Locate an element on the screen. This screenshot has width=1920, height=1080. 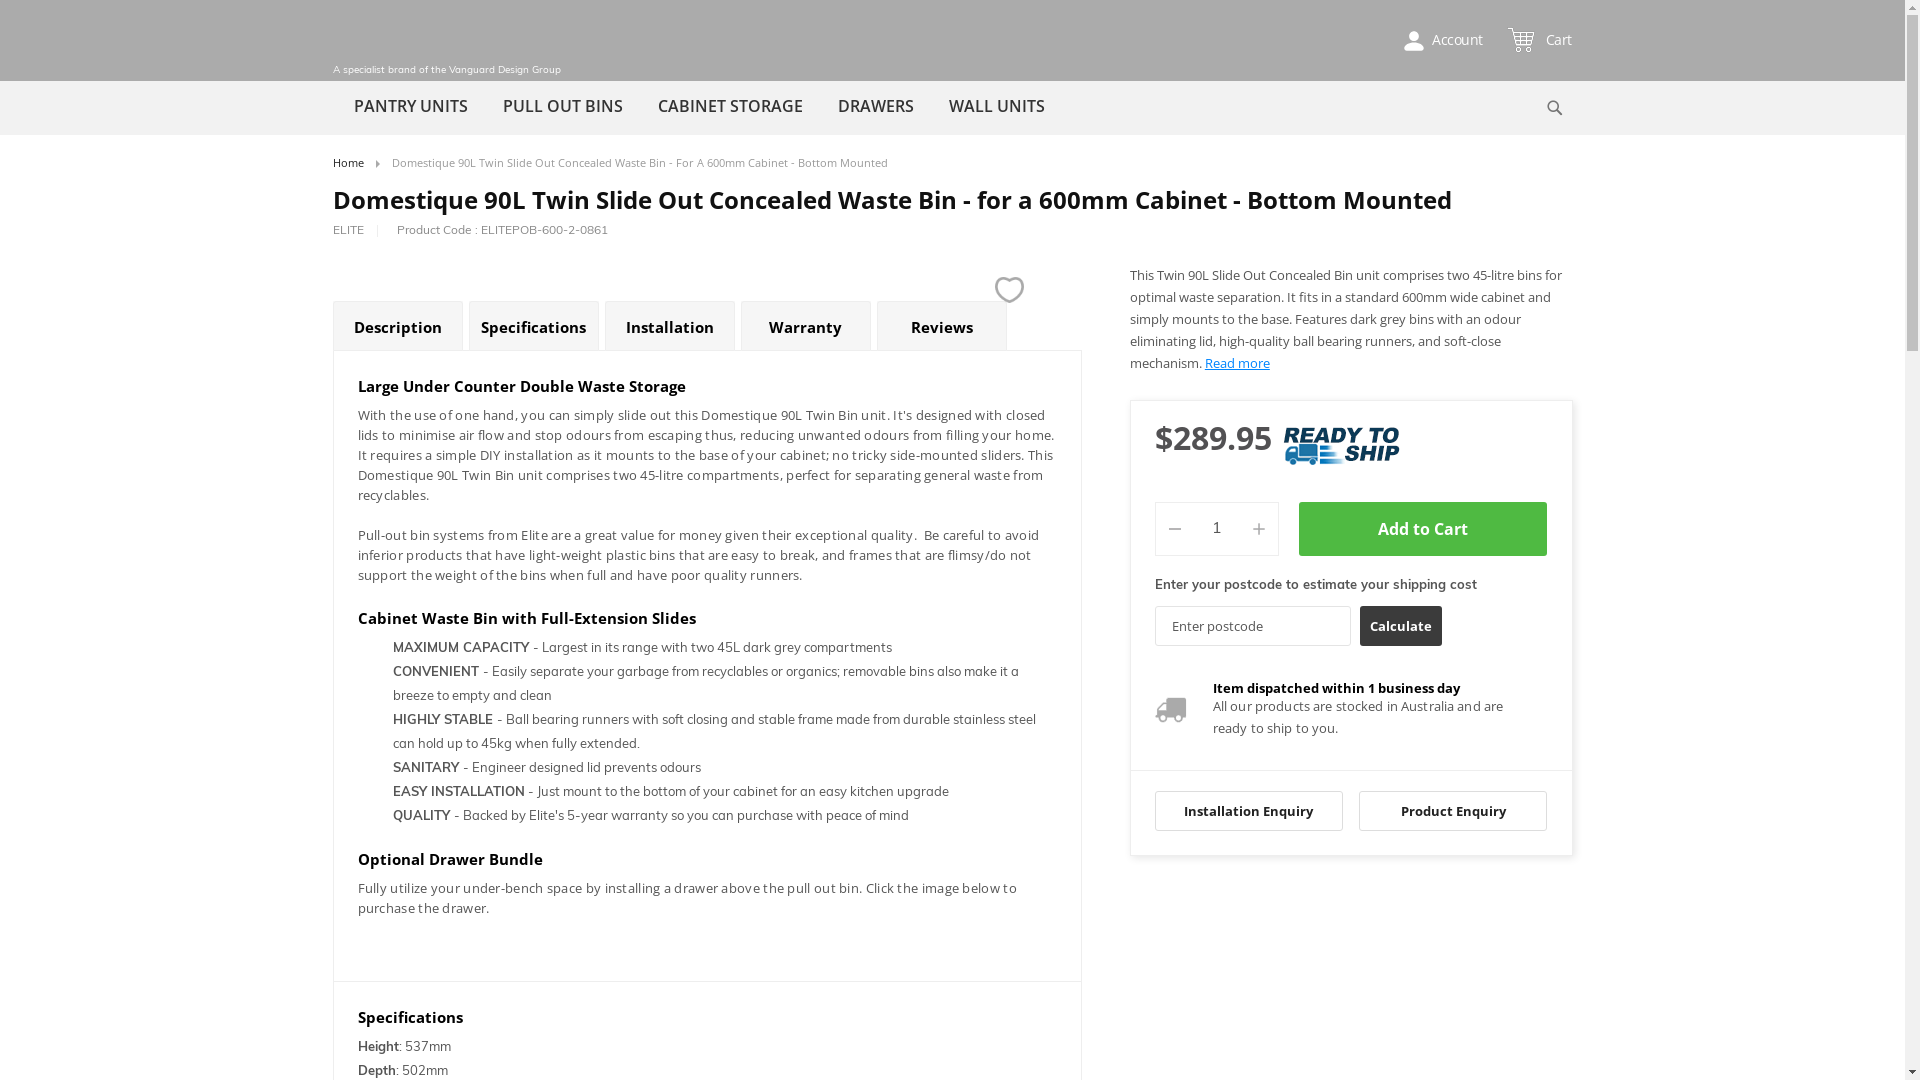
Reviews is located at coordinates (941, 326).